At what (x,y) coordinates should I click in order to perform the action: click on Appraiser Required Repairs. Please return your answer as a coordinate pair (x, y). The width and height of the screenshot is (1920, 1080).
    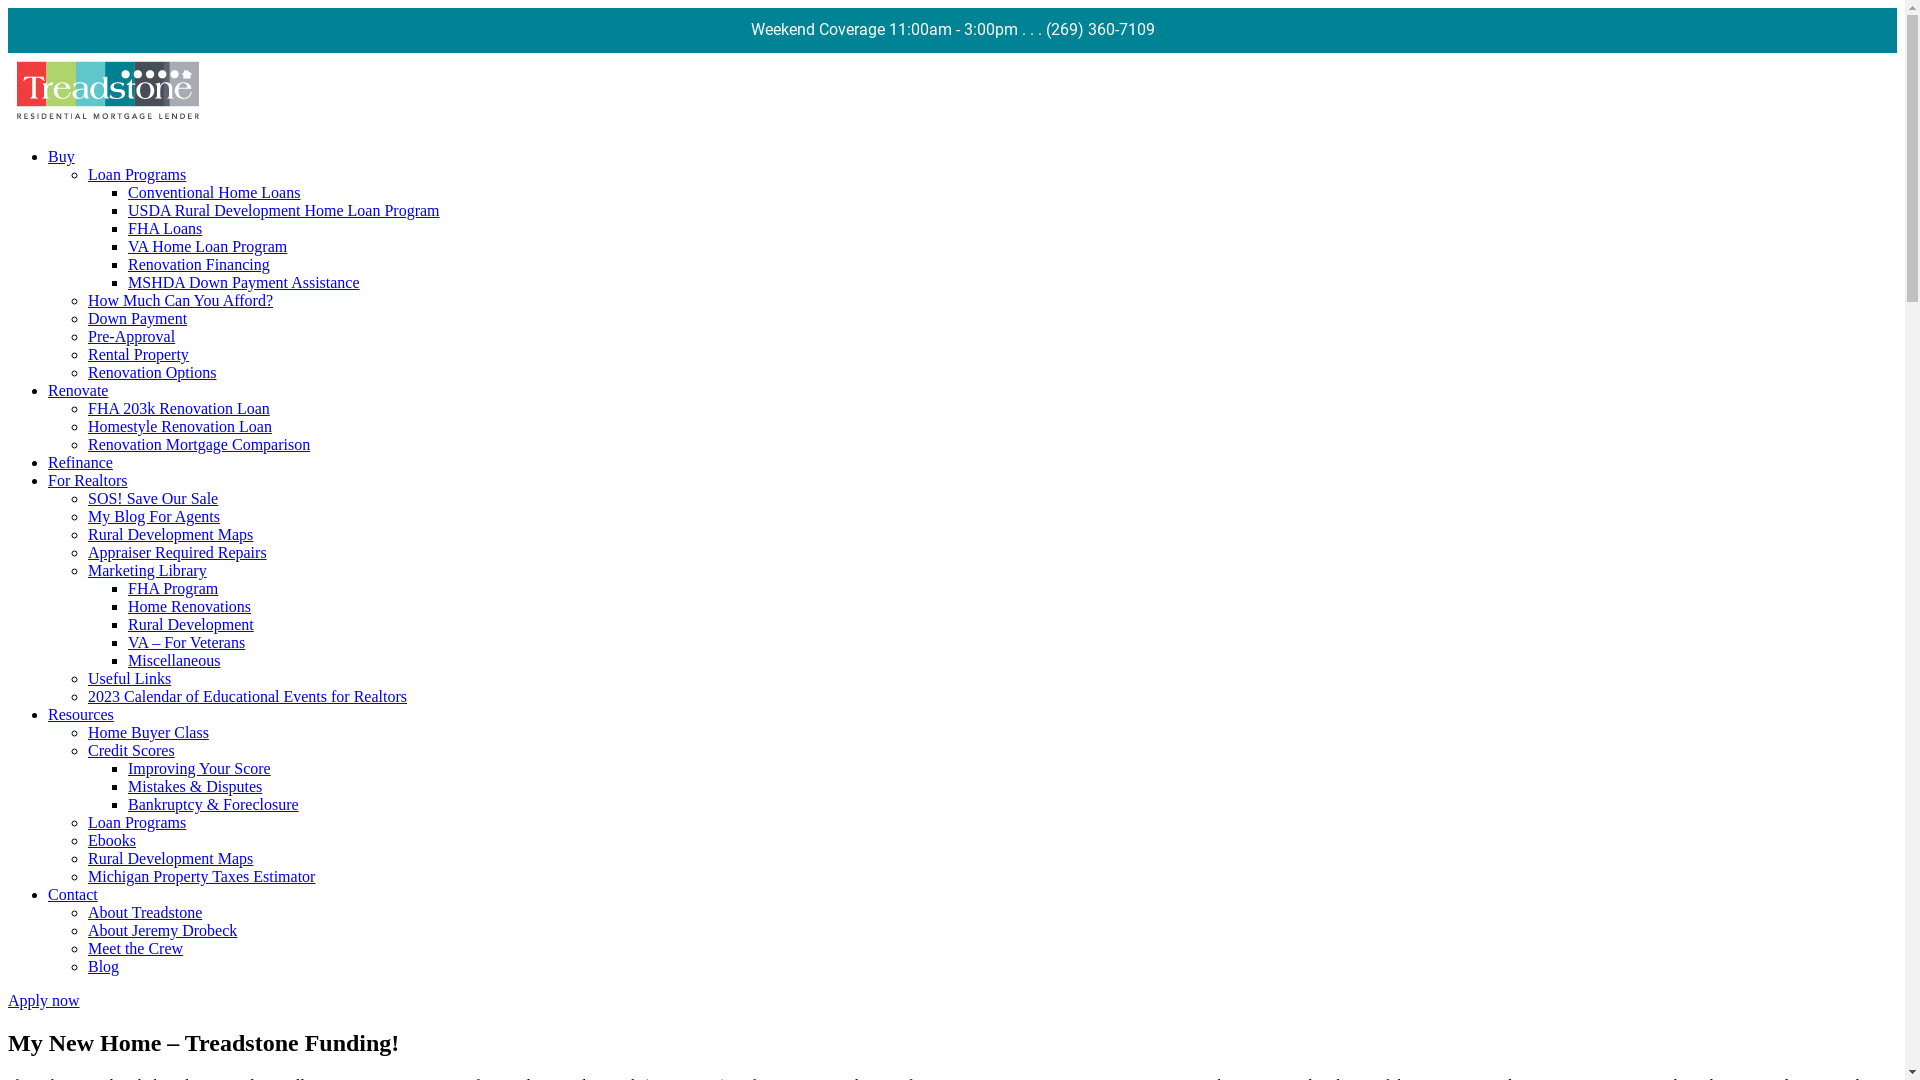
    Looking at the image, I should click on (178, 552).